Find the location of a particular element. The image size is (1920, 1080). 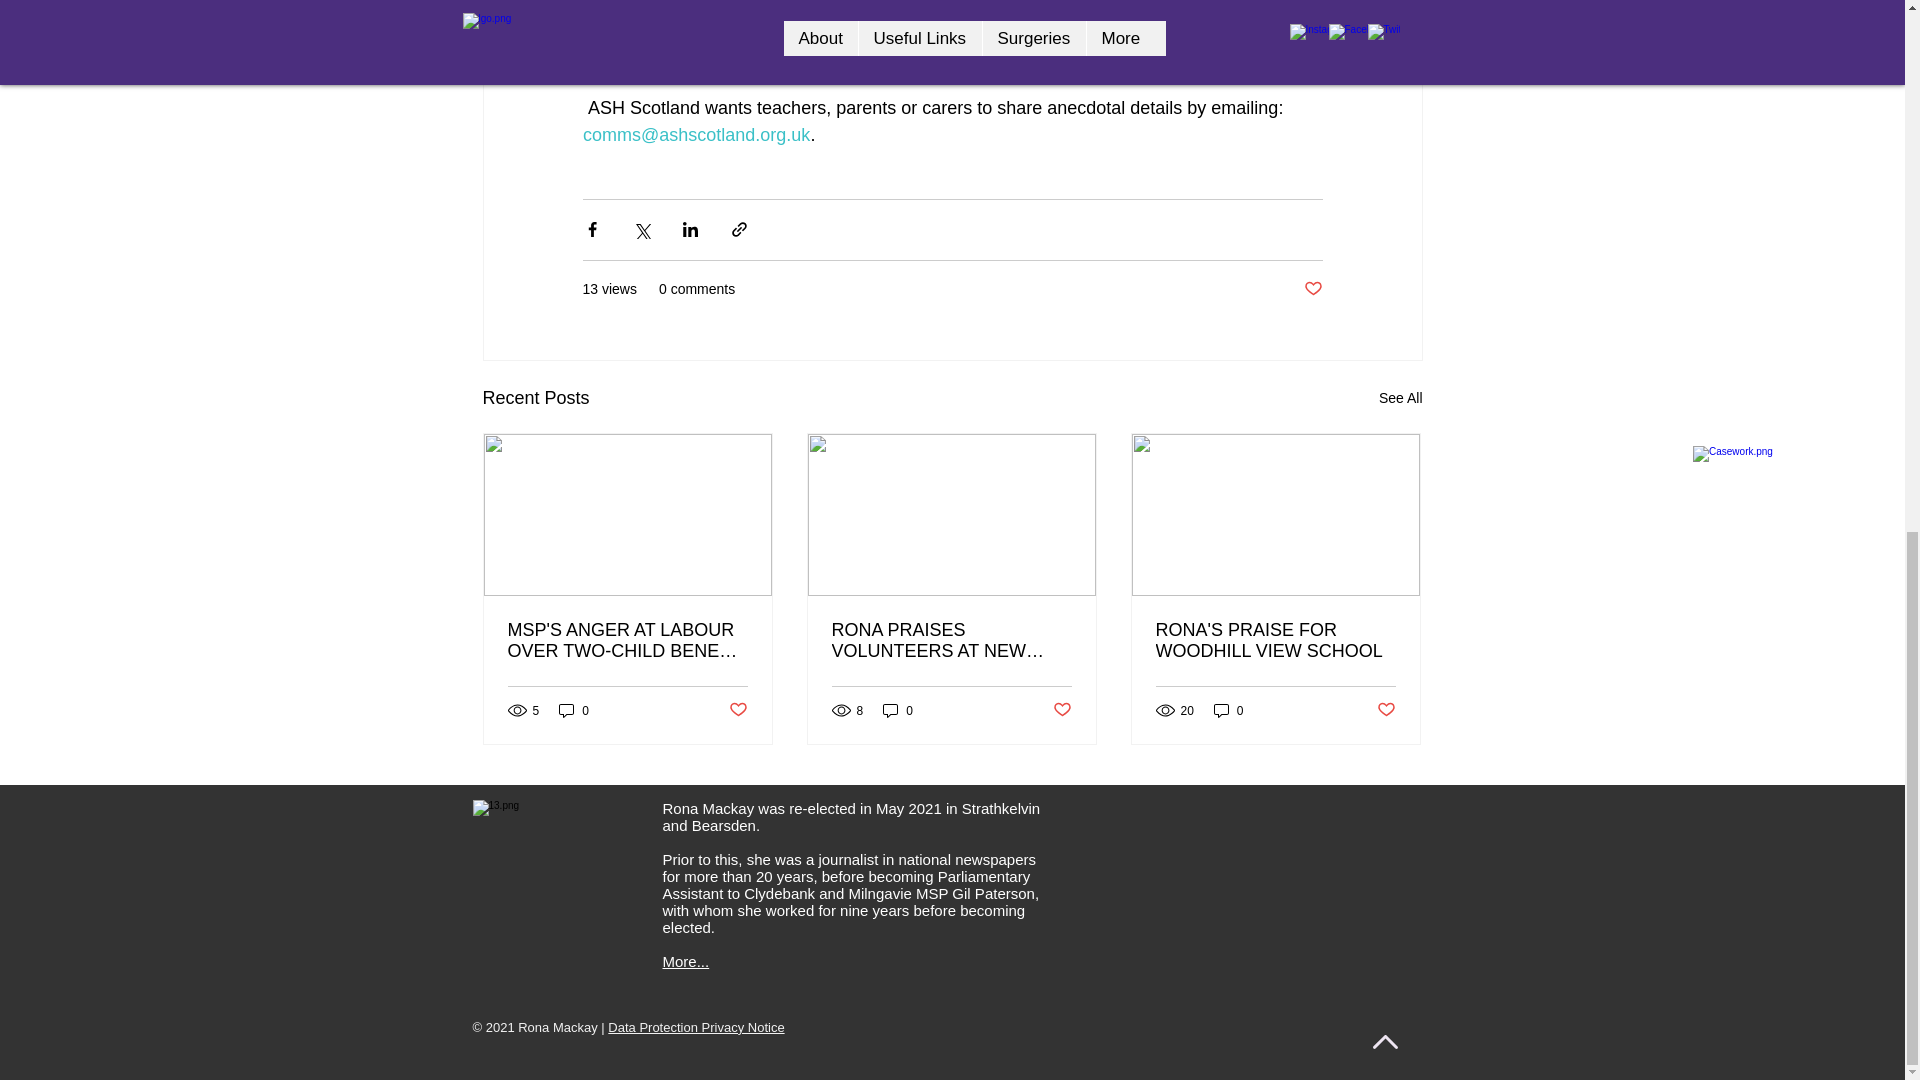

MSP'S ANGER AT LABOUR OVER TWO-CHILD BENEFIT CAP VOTE is located at coordinates (628, 640).